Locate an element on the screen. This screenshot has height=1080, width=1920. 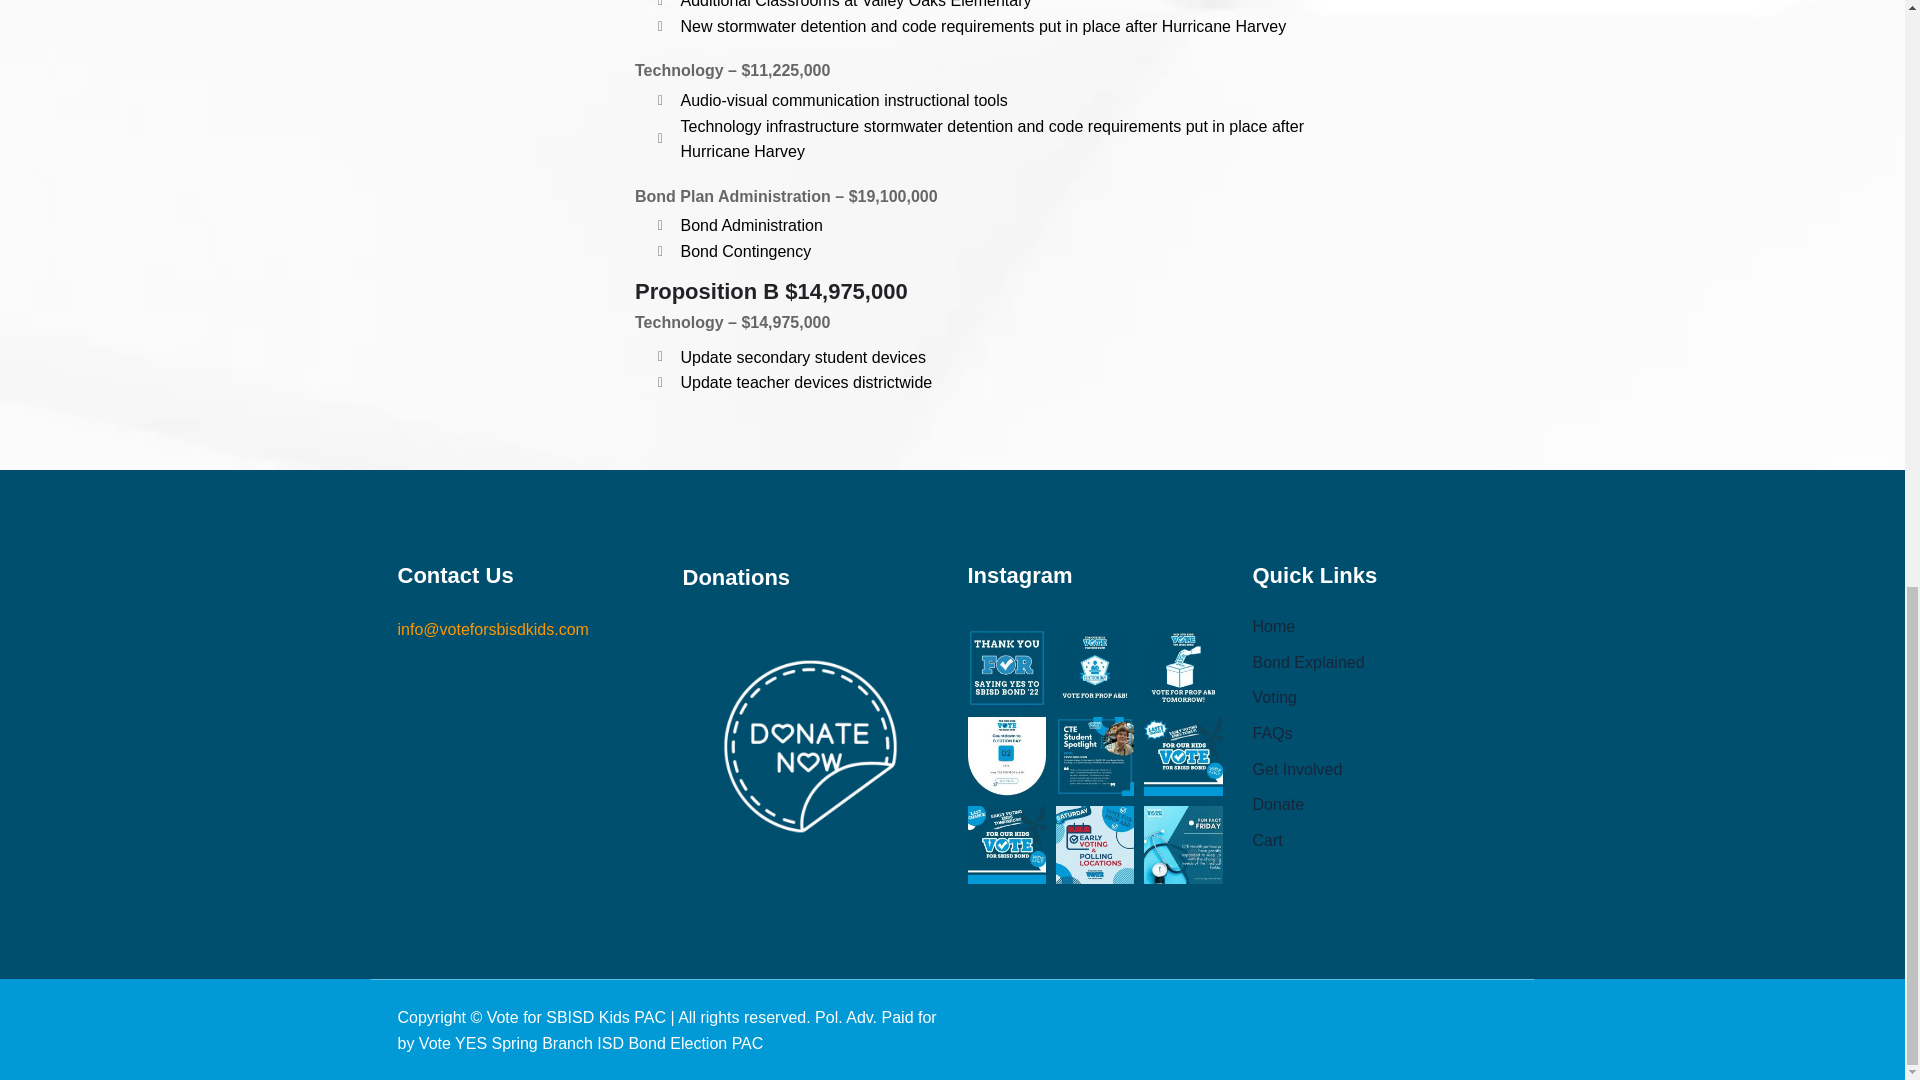
Home is located at coordinates (1272, 626).